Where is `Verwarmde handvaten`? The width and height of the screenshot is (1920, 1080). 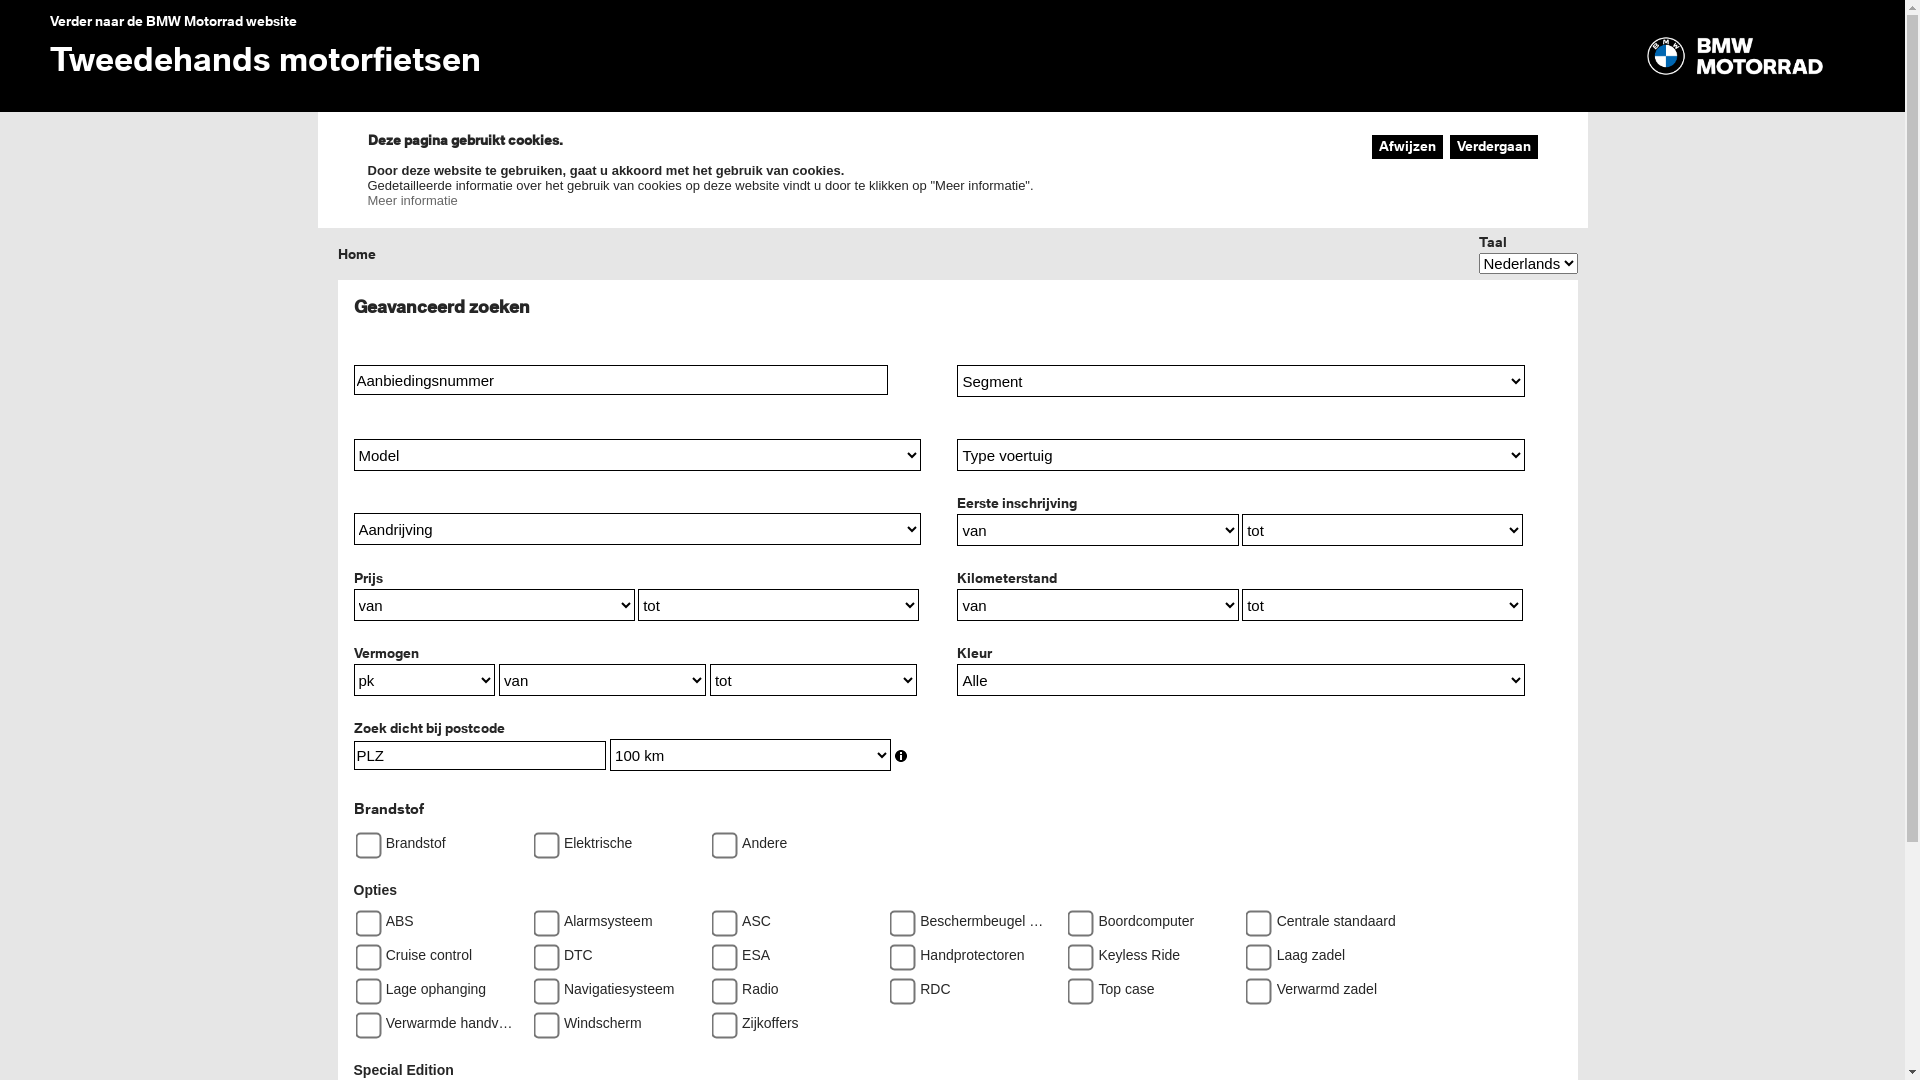 Verwarmde handvaten is located at coordinates (362, 1018).